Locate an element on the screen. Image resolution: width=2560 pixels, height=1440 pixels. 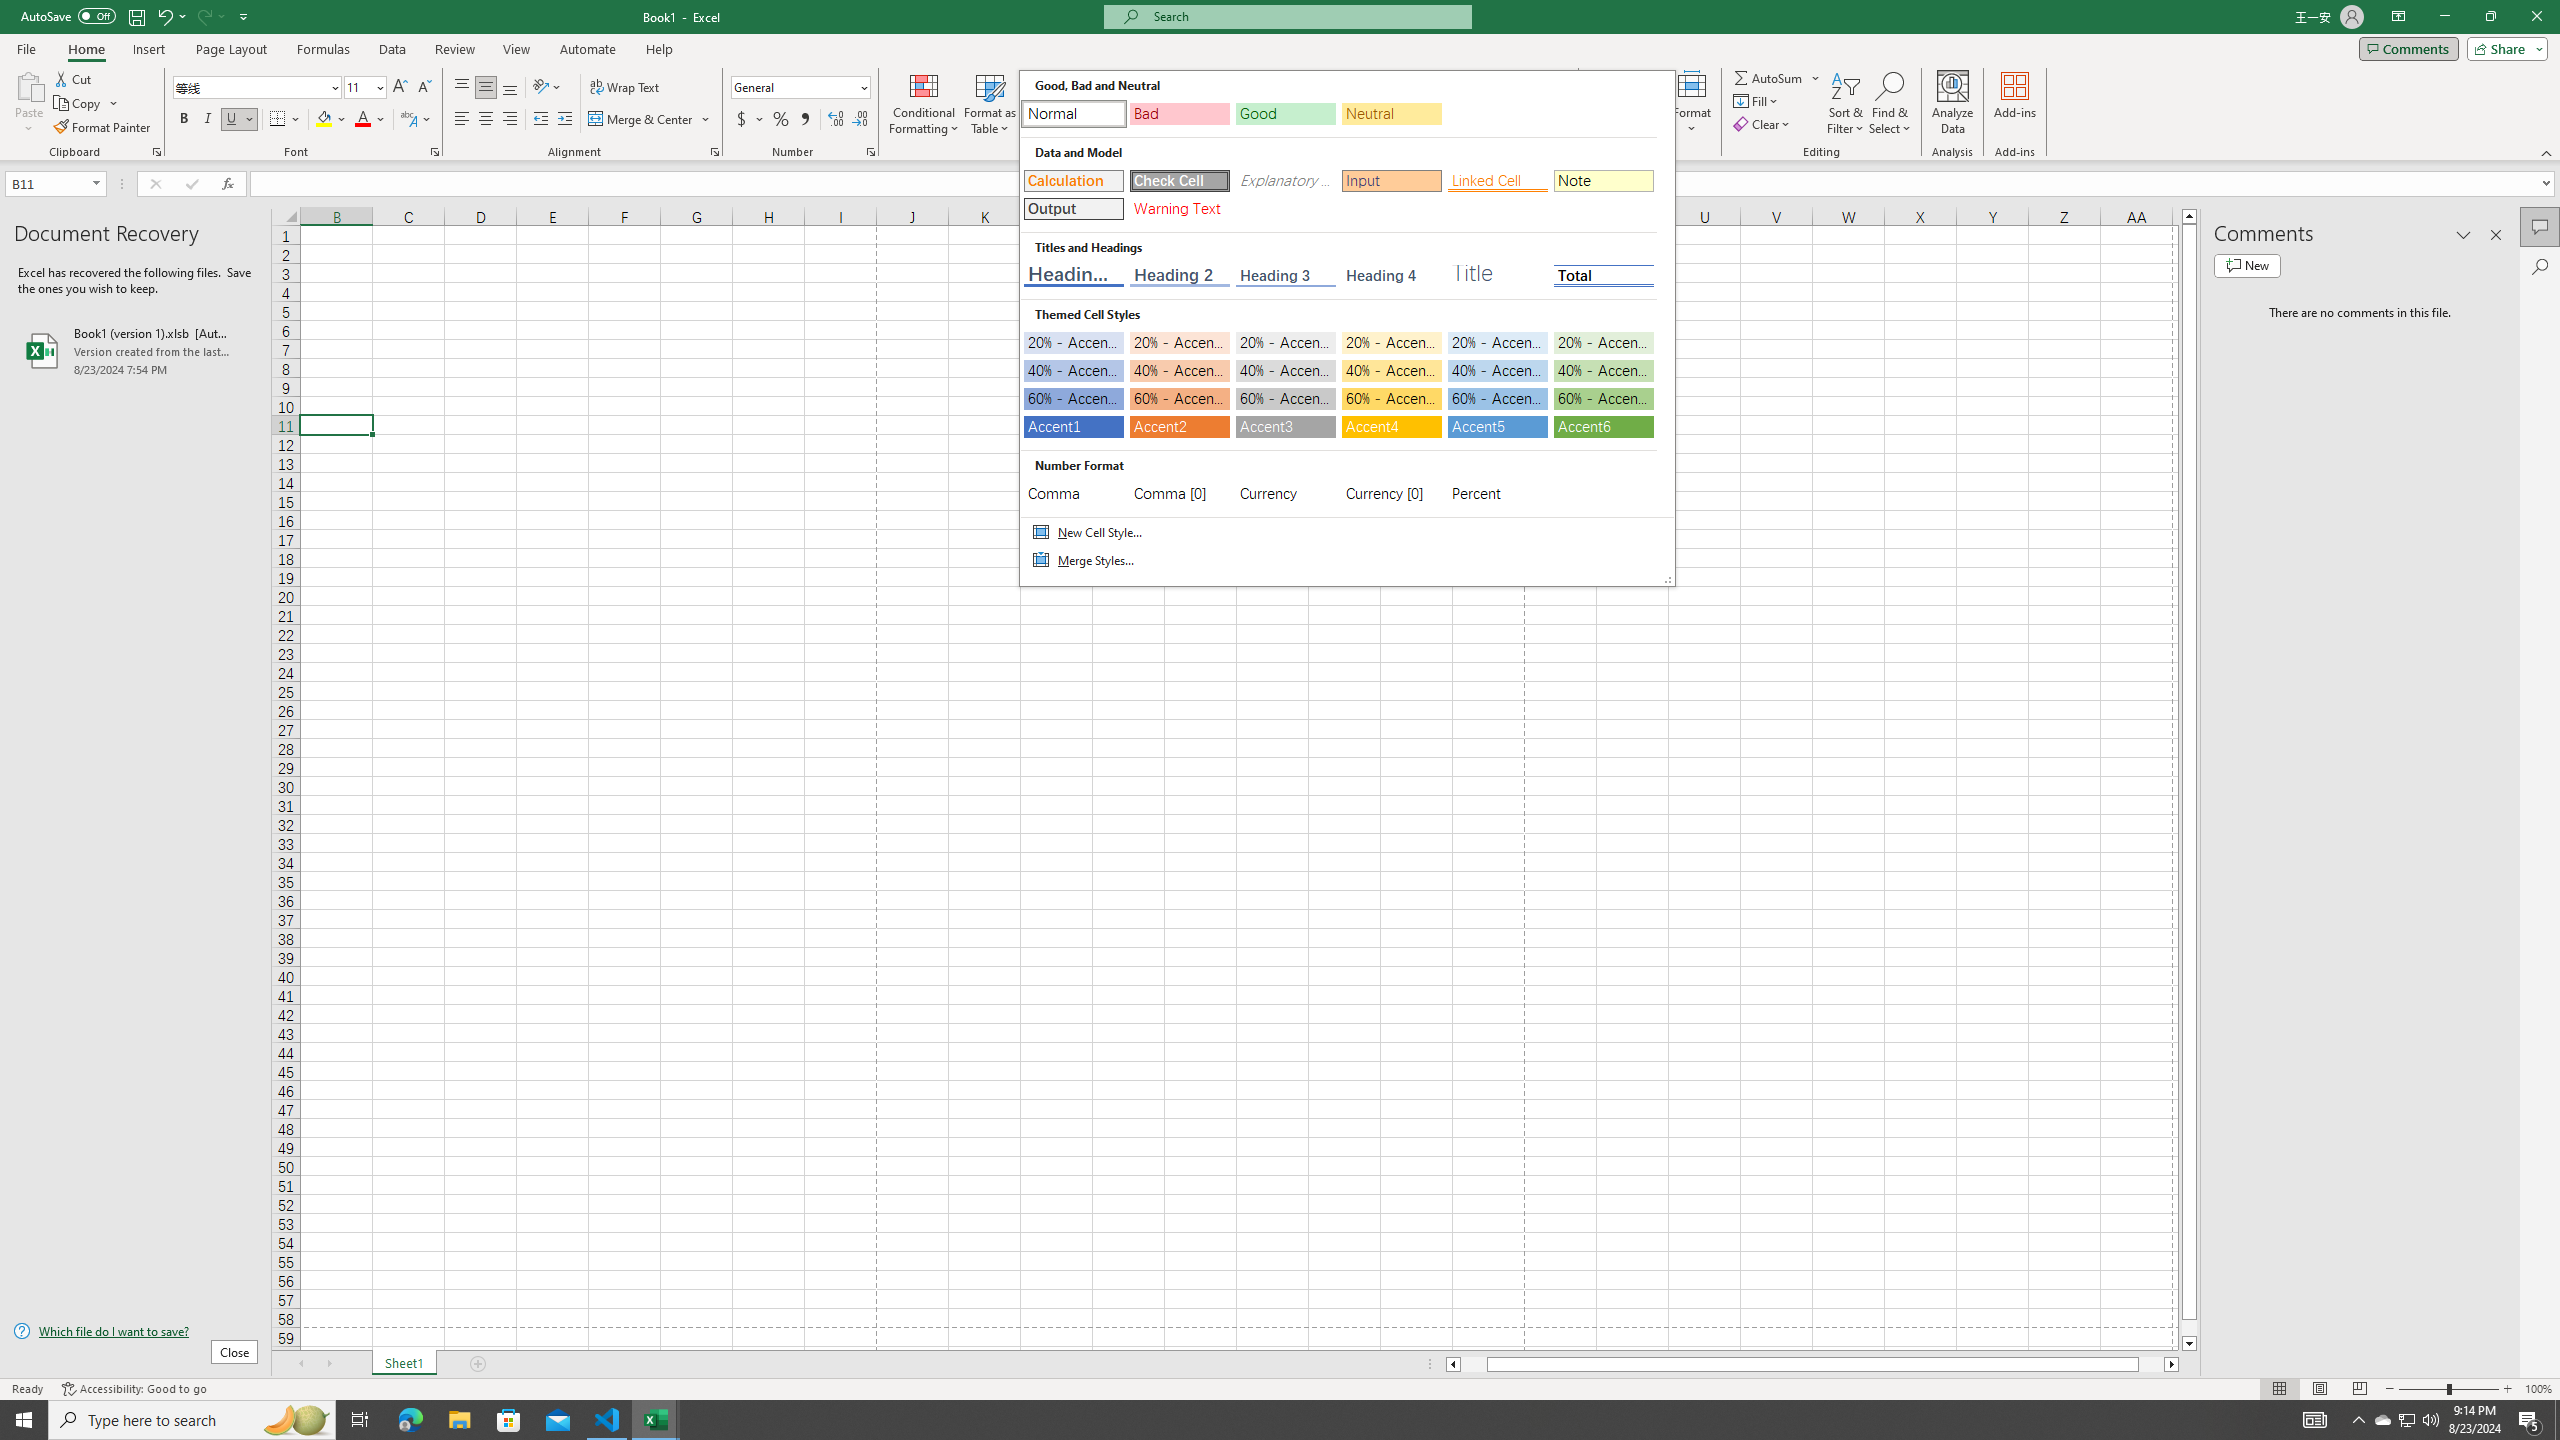
Sort & Filter is located at coordinates (1846, 103).